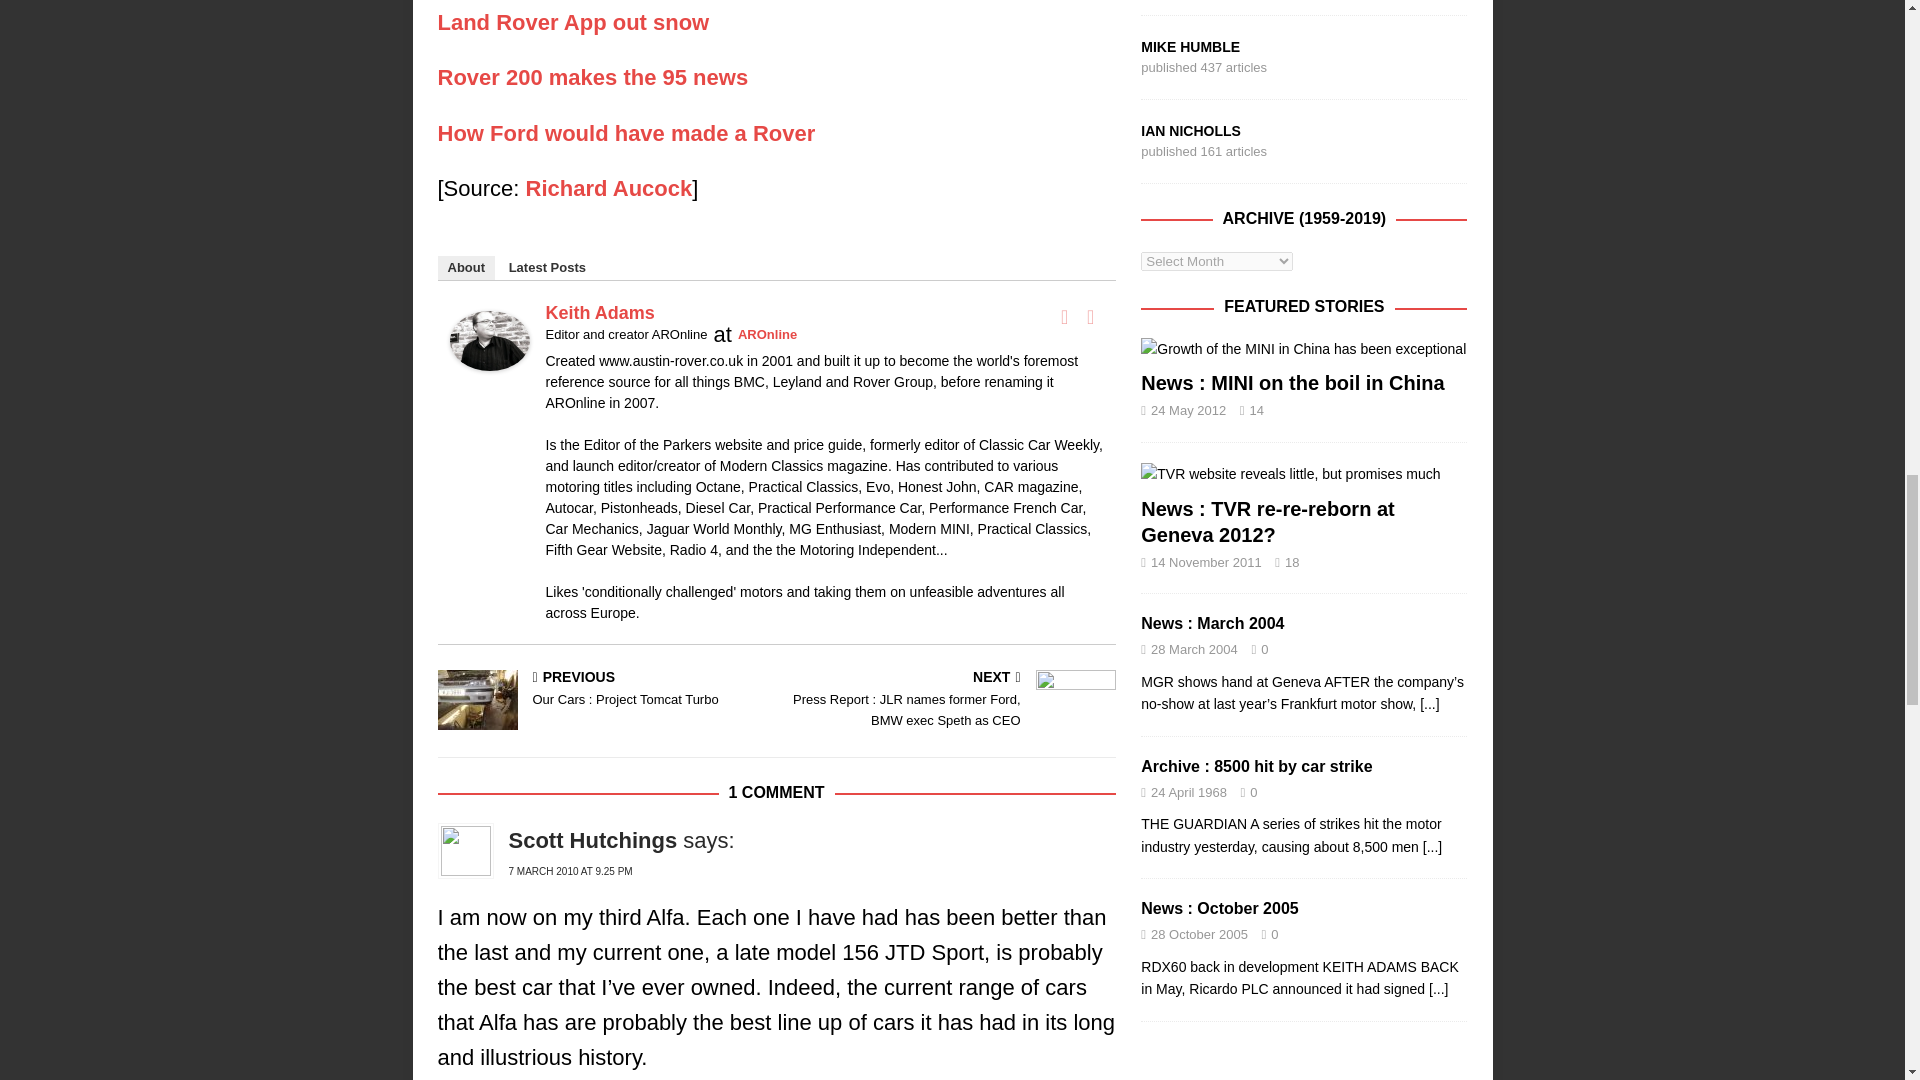 The image size is (1920, 1080). What do you see at coordinates (1064, 316) in the screenshot?
I see `Facebook` at bounding box center [1064, 316].